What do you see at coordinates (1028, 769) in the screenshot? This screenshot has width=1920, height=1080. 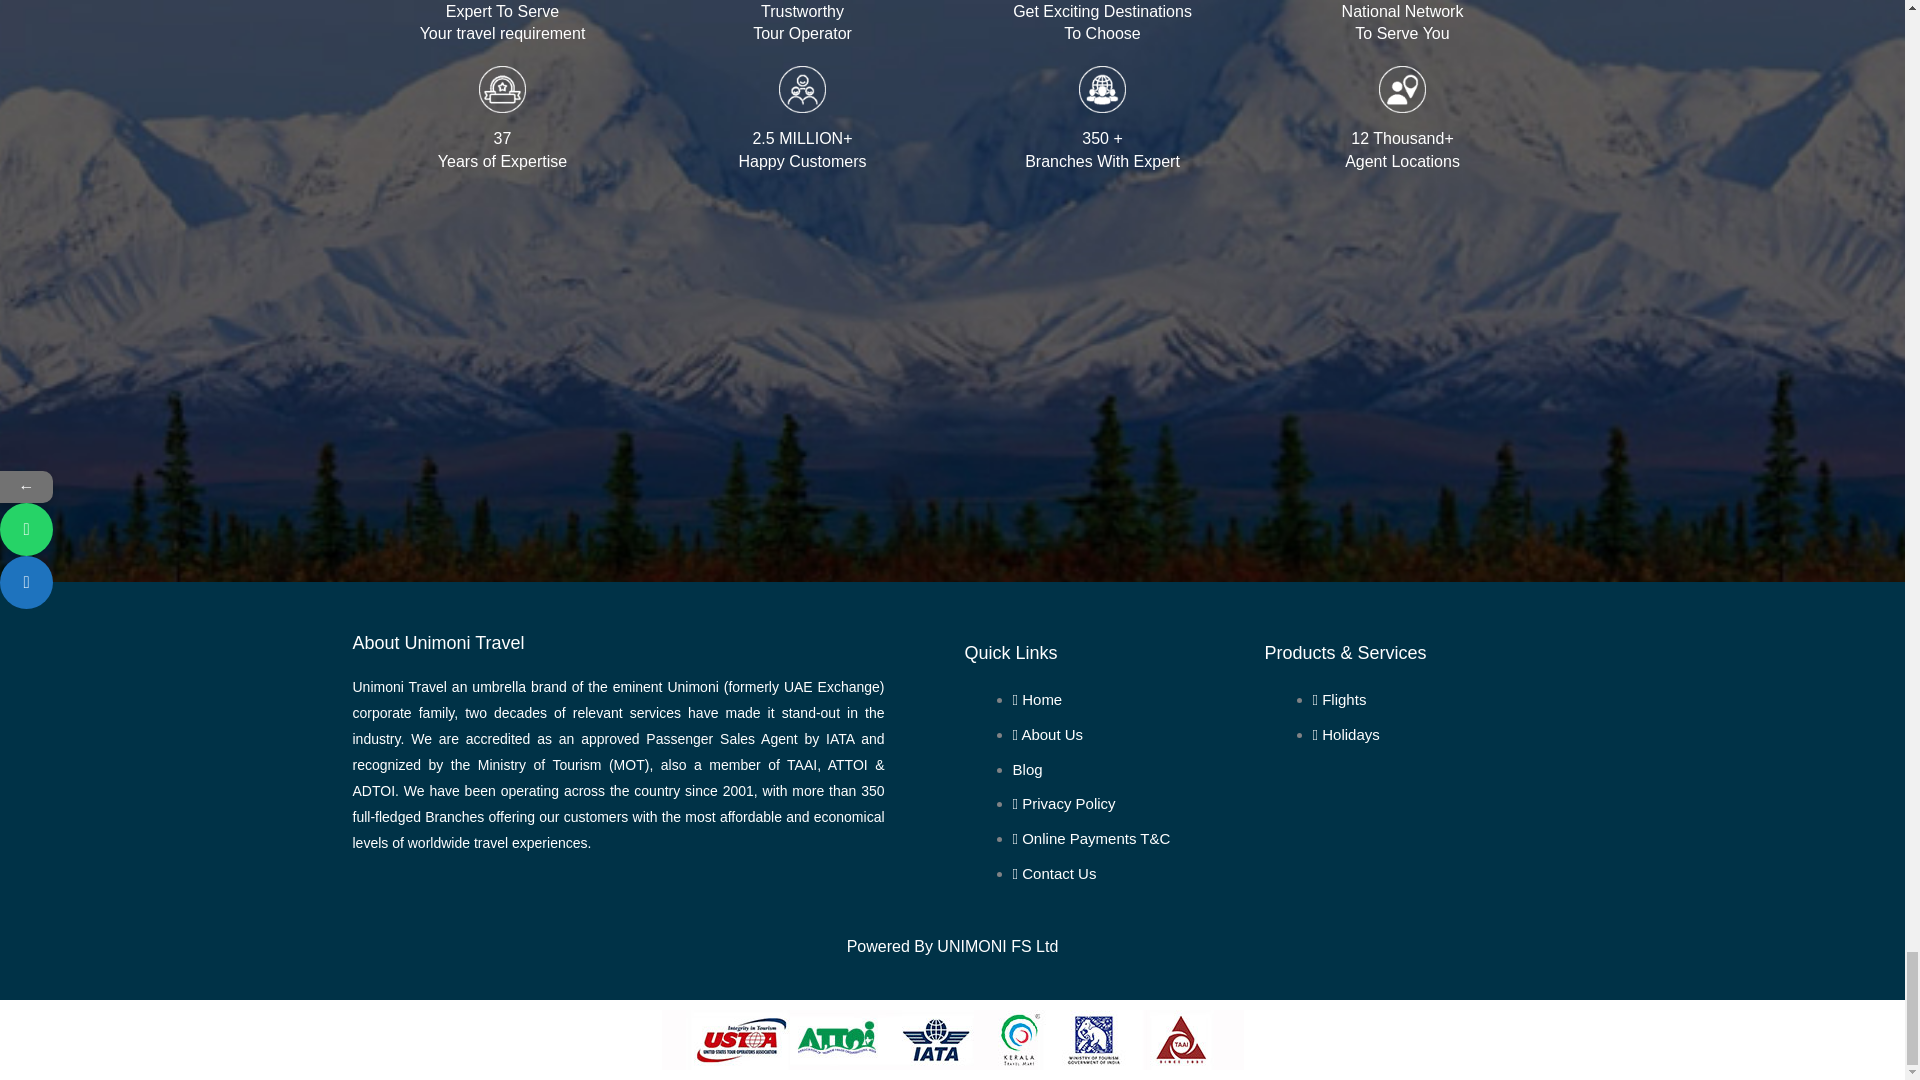 I see `Blog` at bounding box center [1028, 769].